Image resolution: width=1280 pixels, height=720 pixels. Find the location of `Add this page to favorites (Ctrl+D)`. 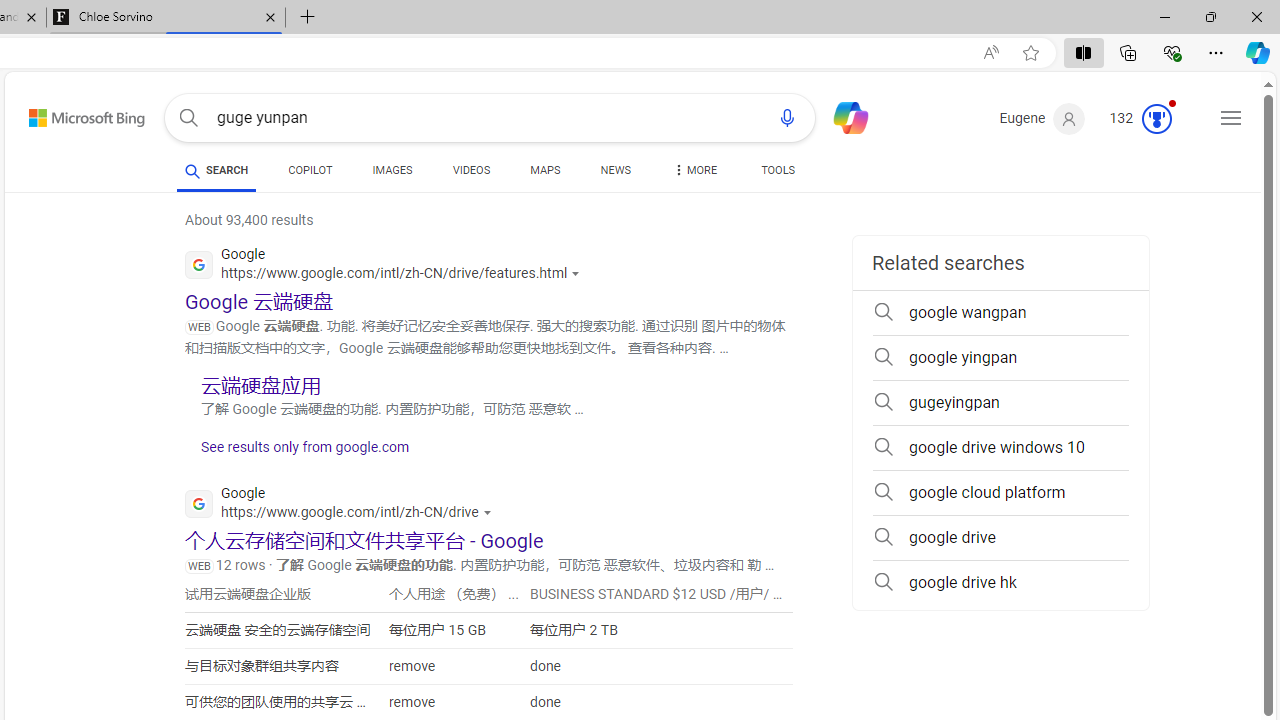

Add this page to favorites (Ctrl+D) is located at coordinates (1030, 53).